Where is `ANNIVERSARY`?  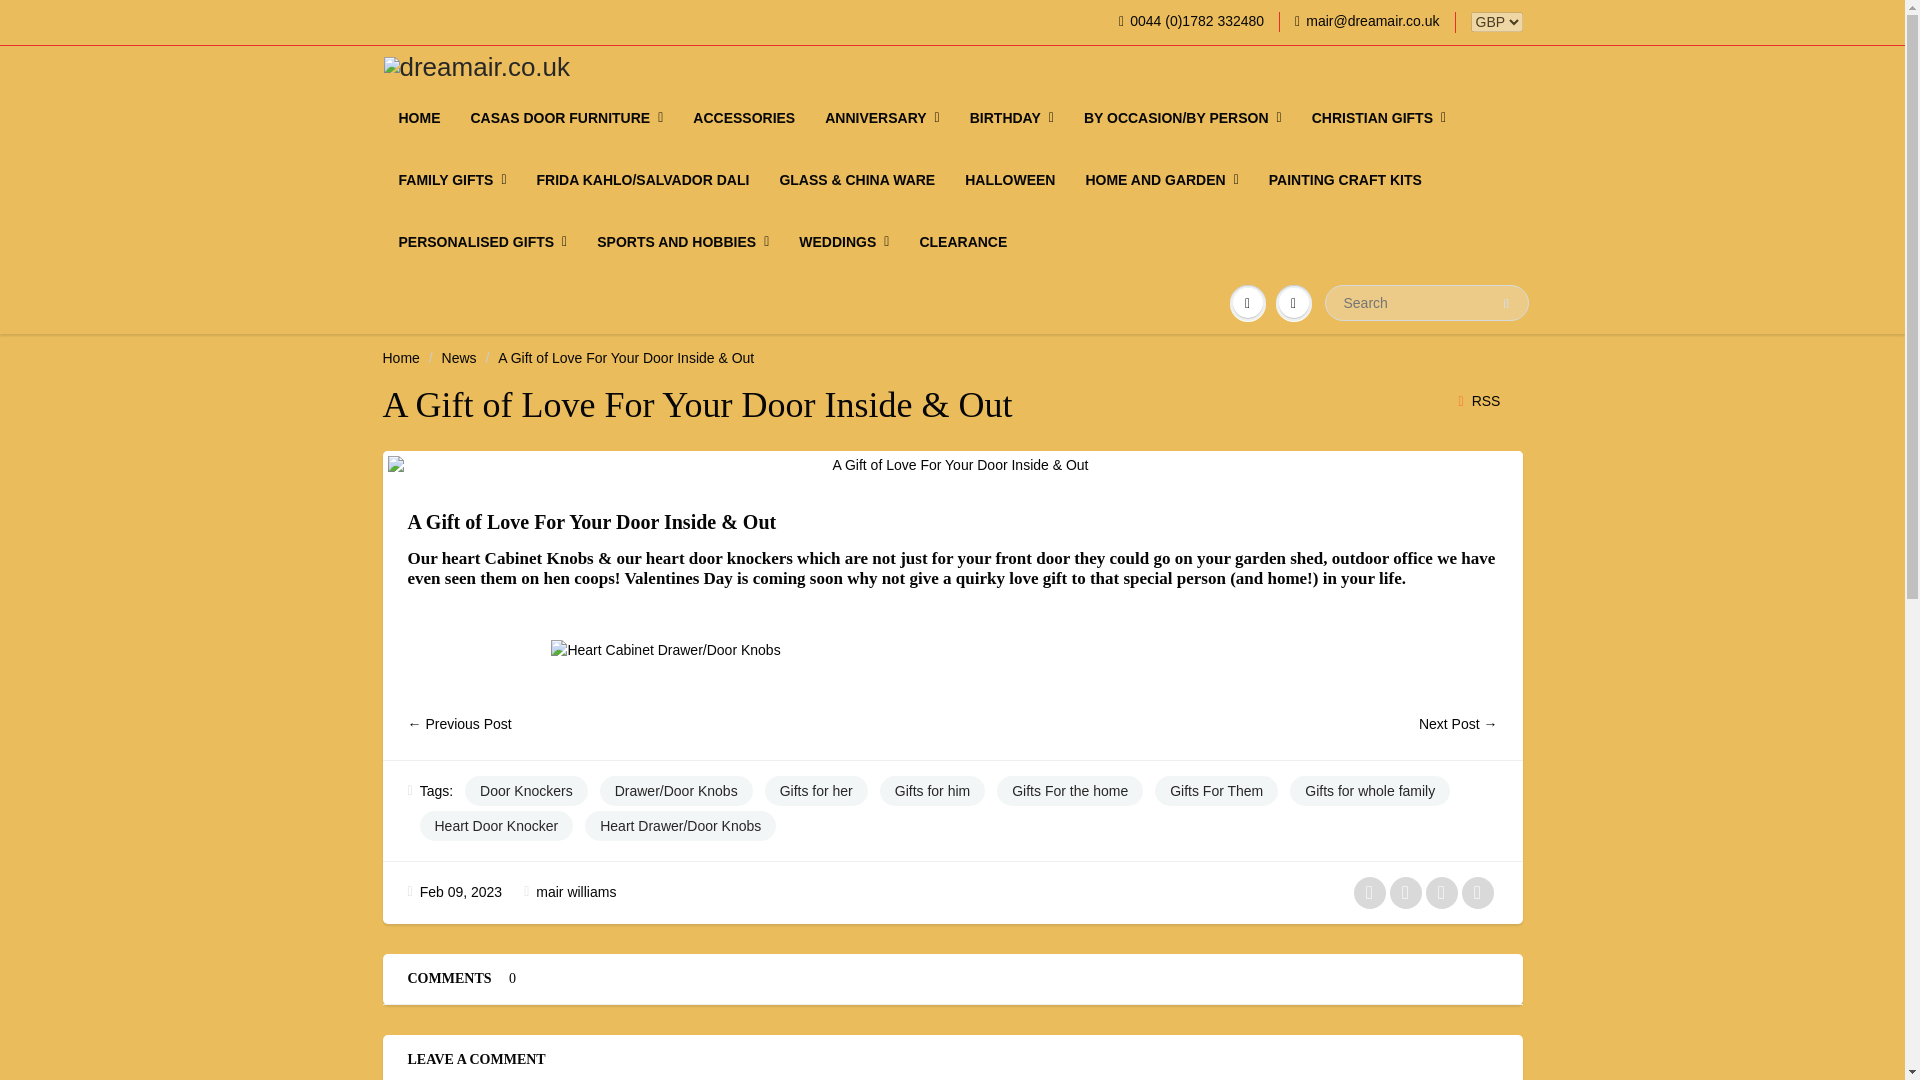 ANNIVERSARY is located at coordinates (882, 118).